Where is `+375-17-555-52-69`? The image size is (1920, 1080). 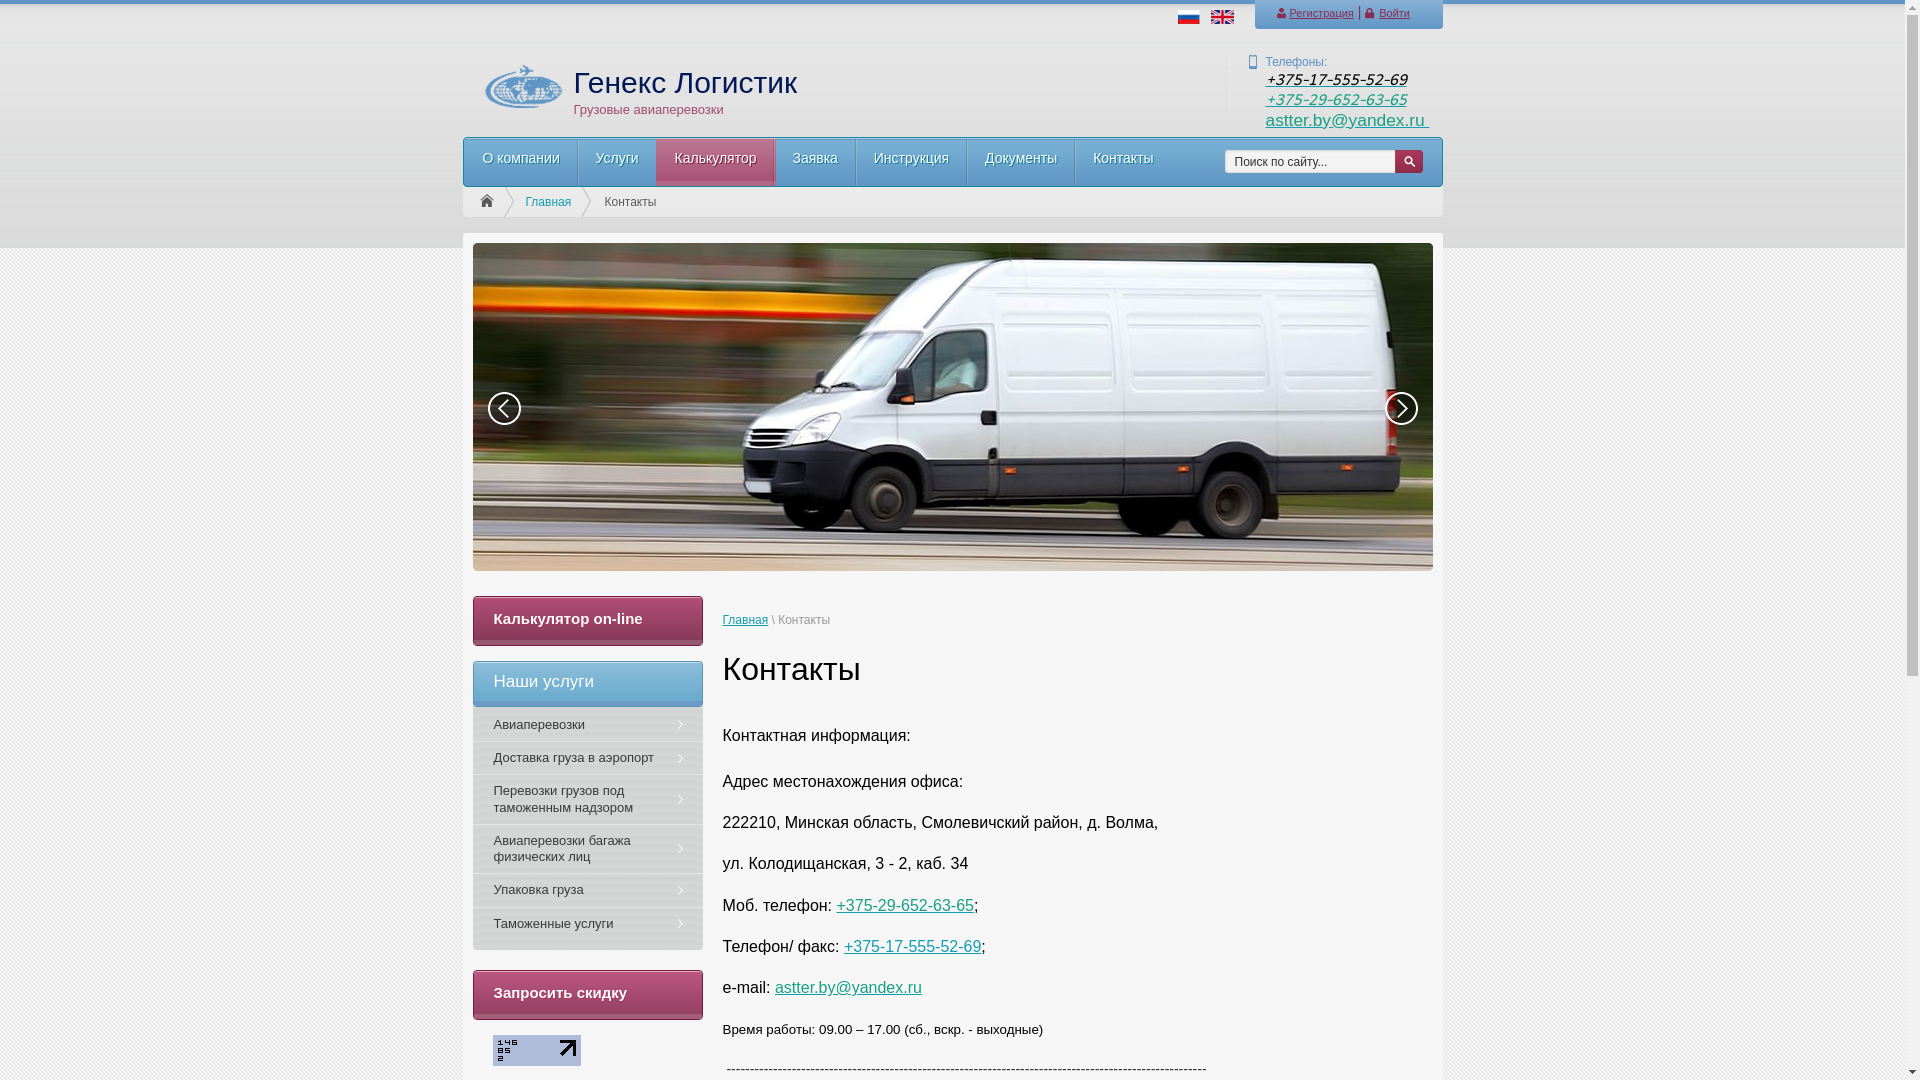
+375-17-555-52-69 is located at coordinates (1336, 79).